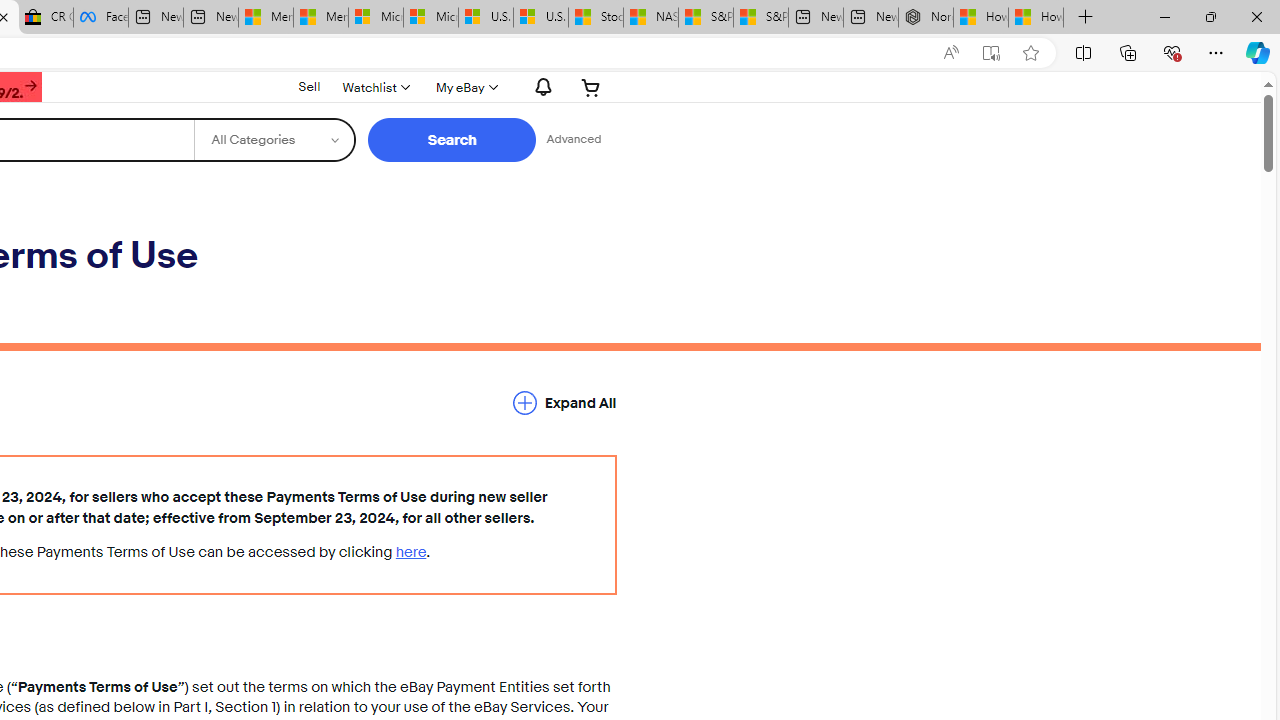  Describe the element at coordinates (310, 87) in the screenshot. I see `Sell` at that location.